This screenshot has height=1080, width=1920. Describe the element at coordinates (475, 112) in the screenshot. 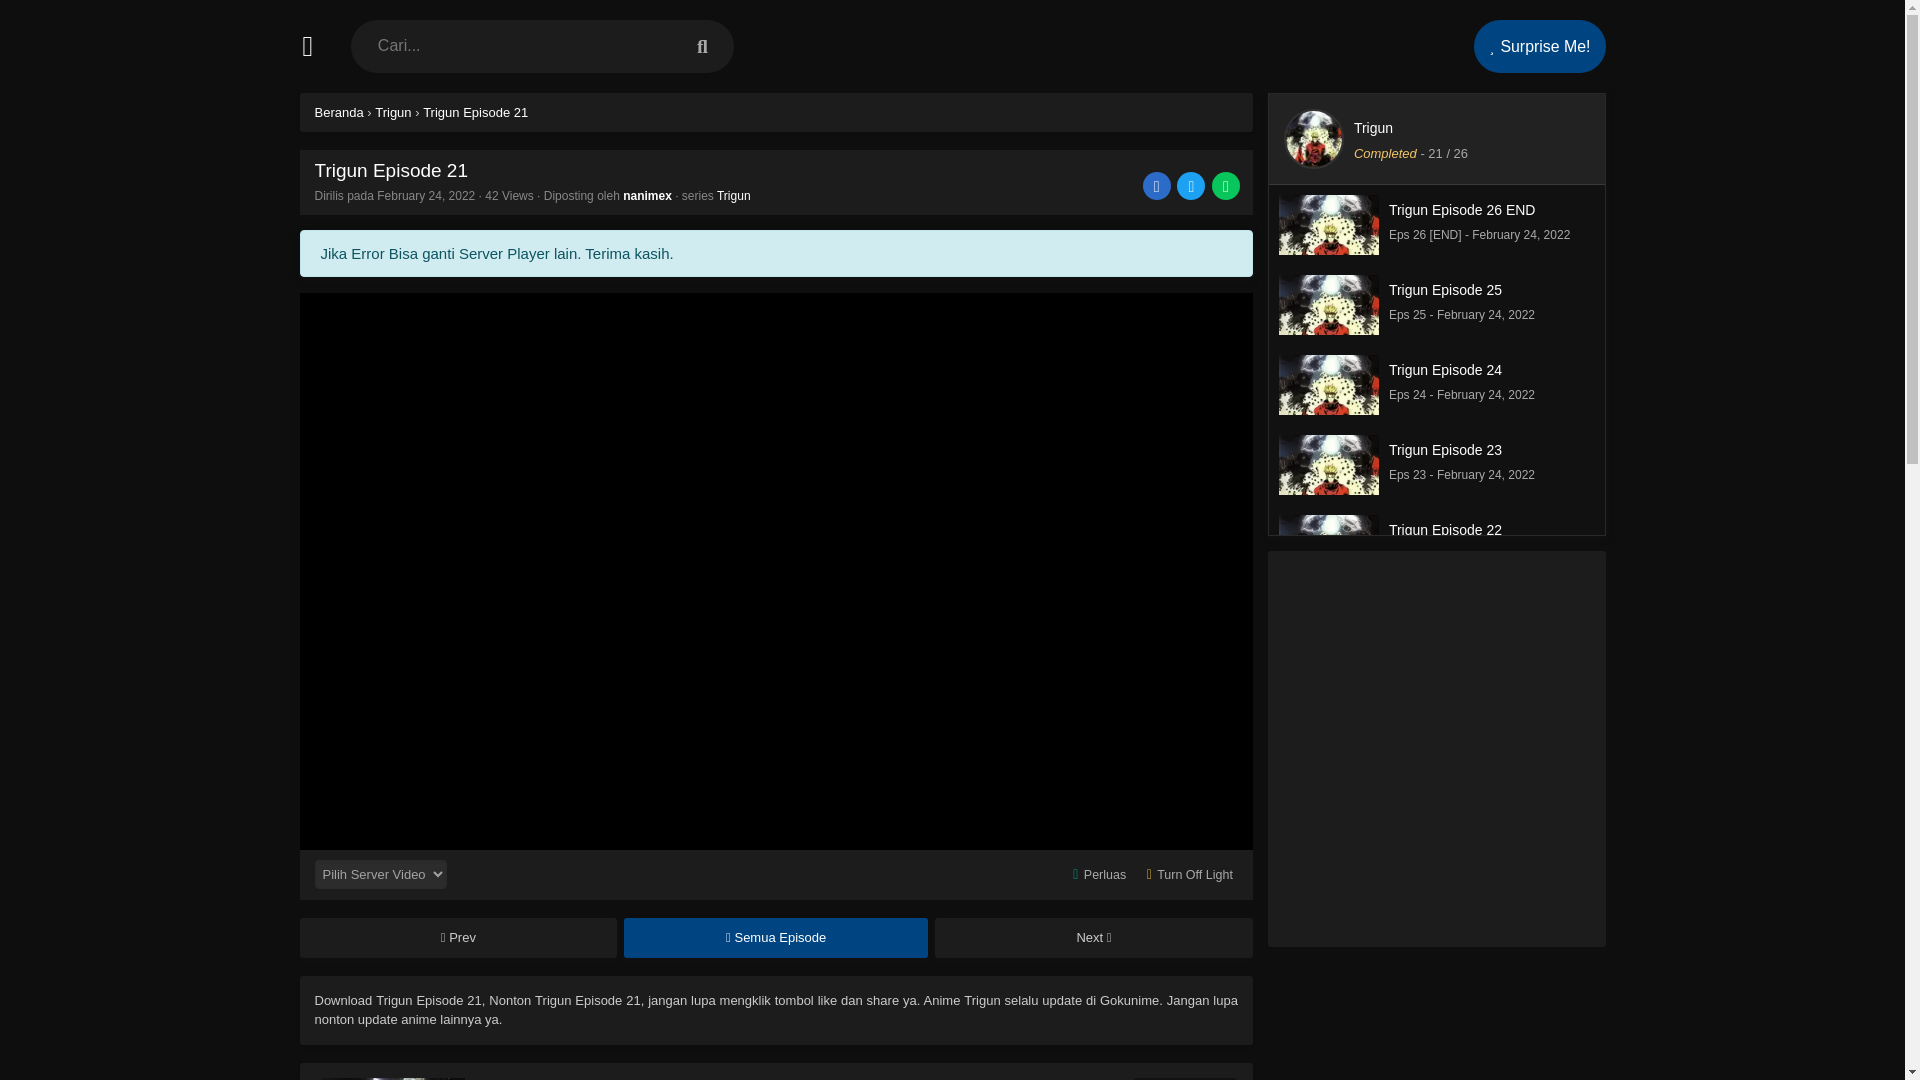

I see `Surprise Me!` at that location.